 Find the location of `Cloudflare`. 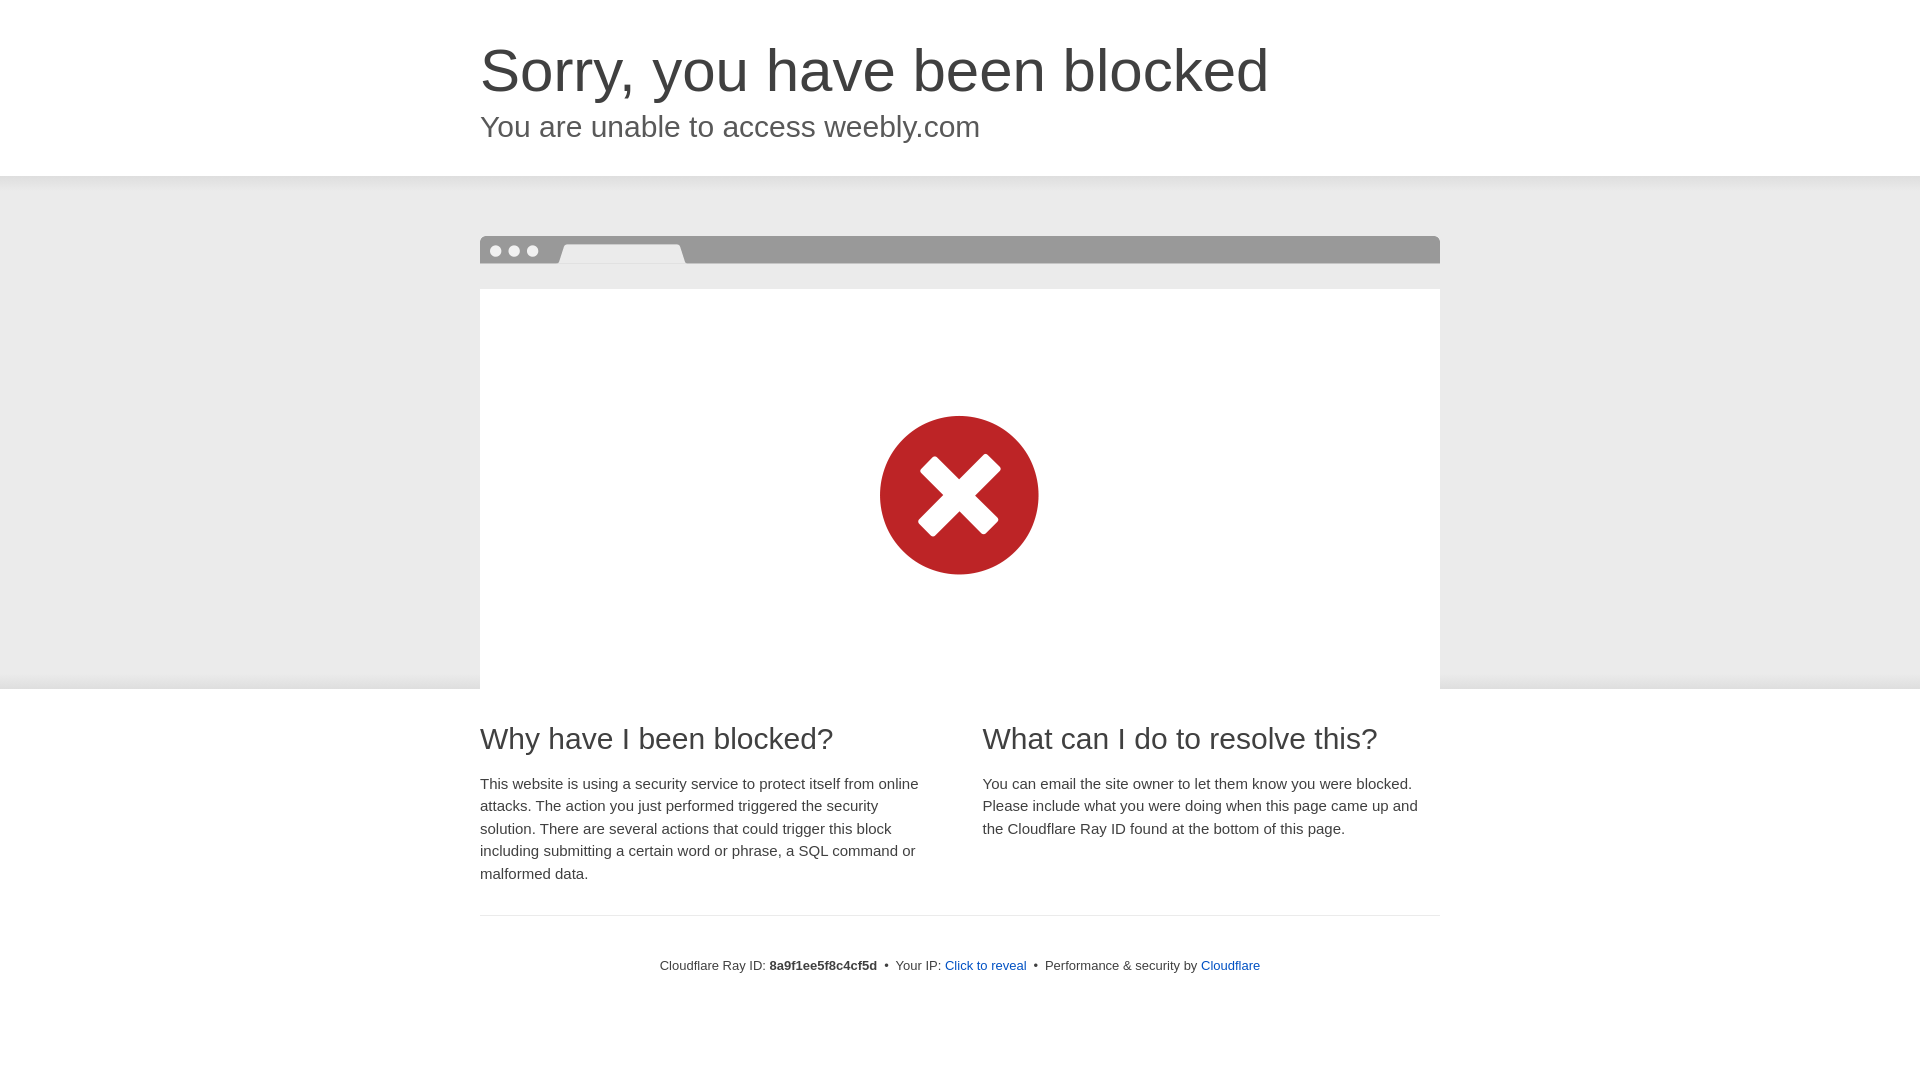

Cloudflare is located at coordinates (1230, 965).